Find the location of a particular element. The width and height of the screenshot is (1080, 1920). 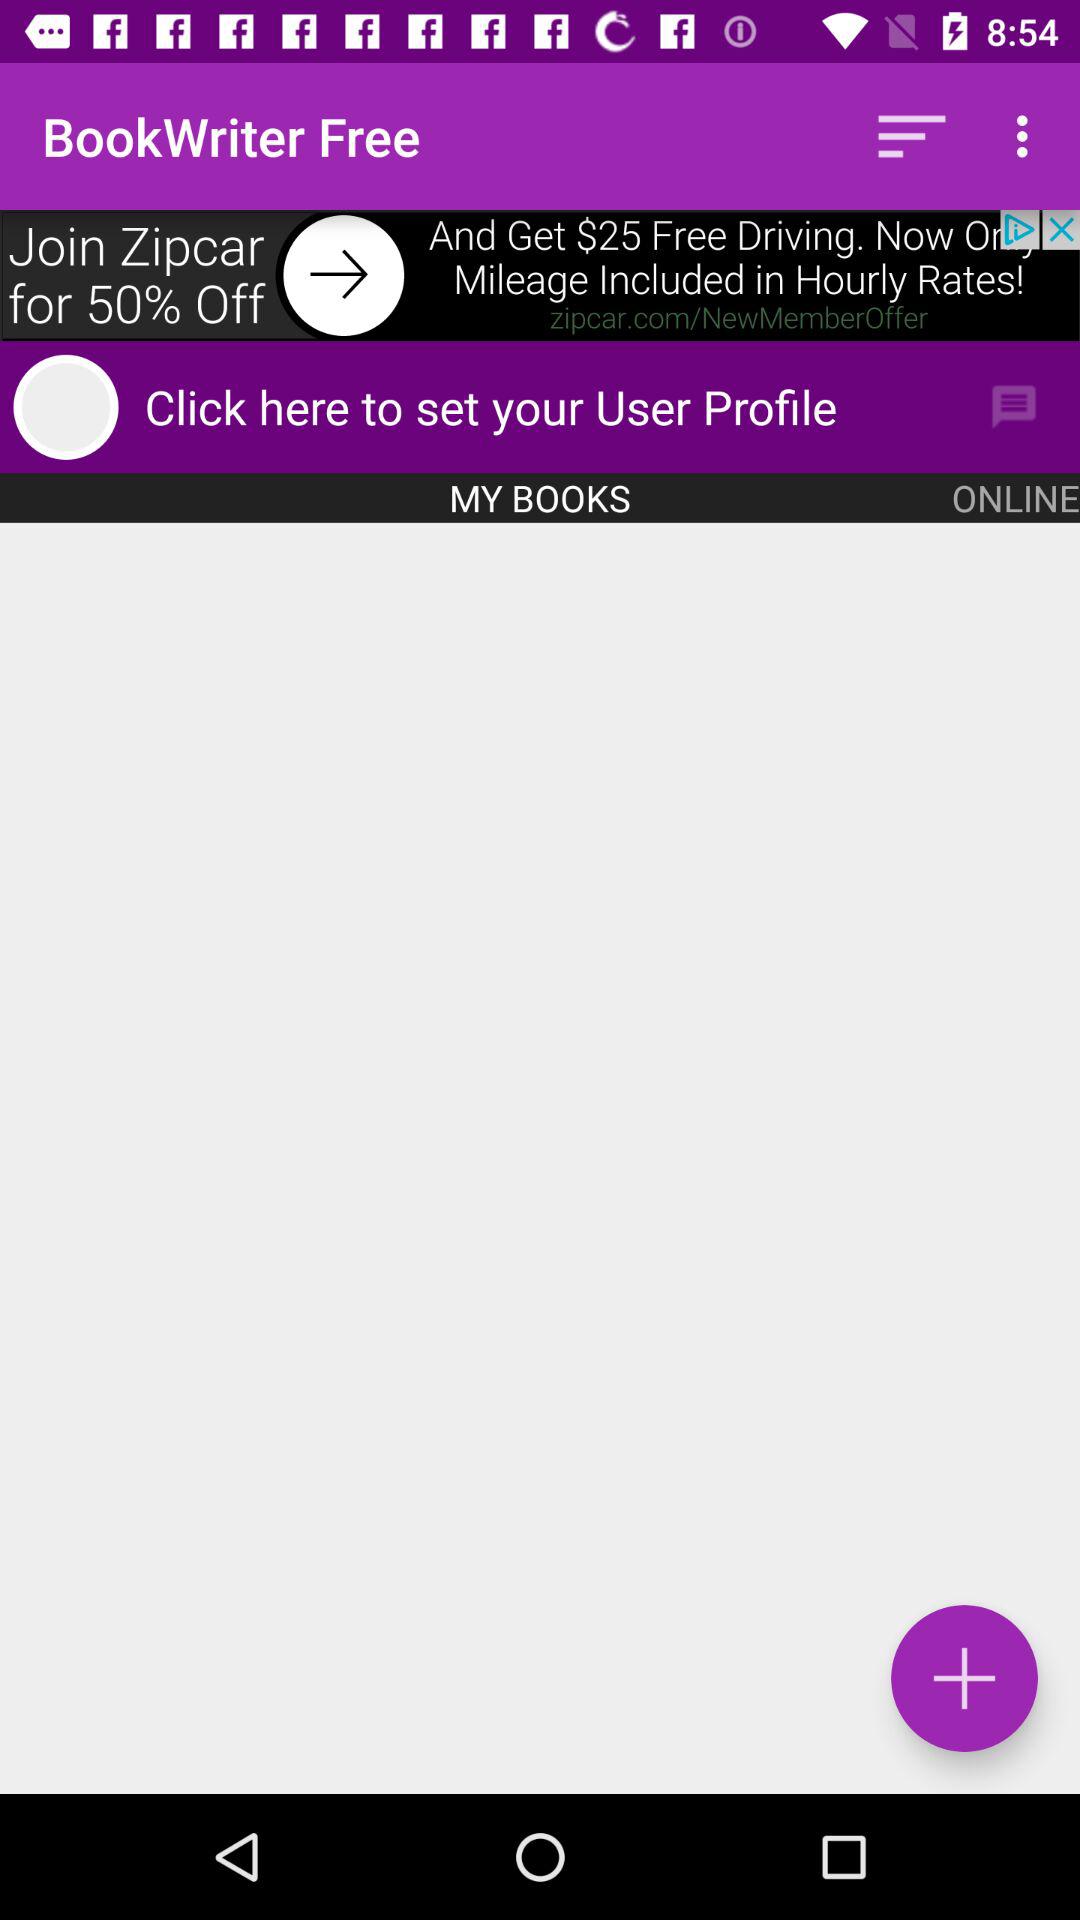

adds join zipca is located at coordinates (540, 276).